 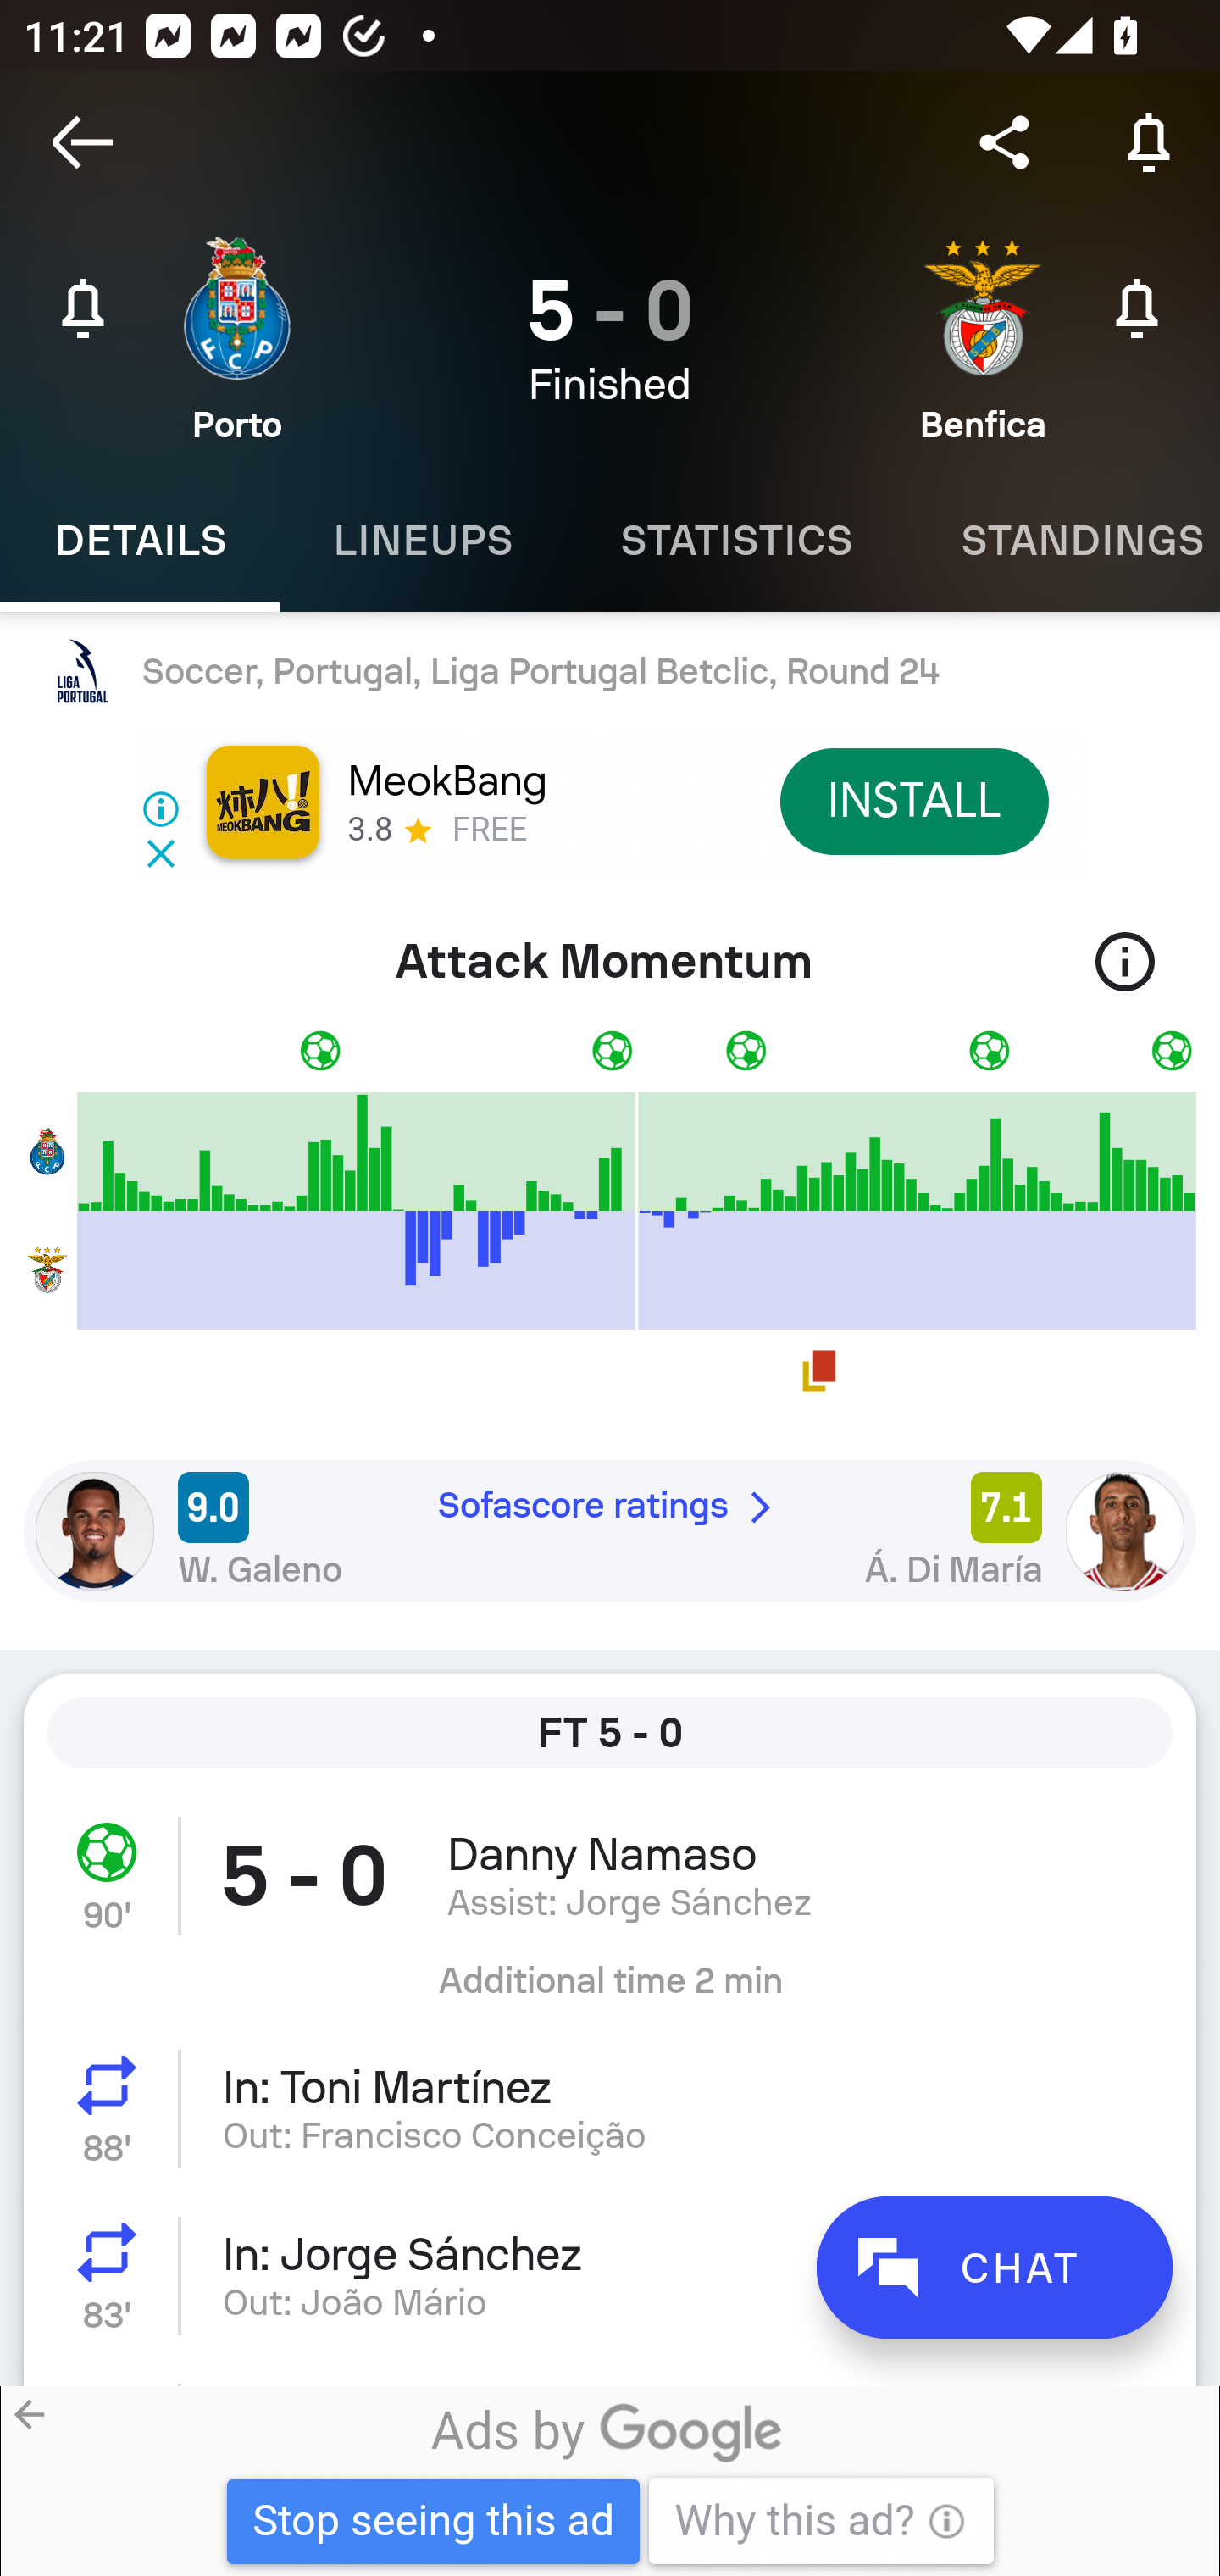 What do you see at coordinates (610, 1992) in the screenshot?
I see `Additional time 2 min` at bounding box center [610, 1992].